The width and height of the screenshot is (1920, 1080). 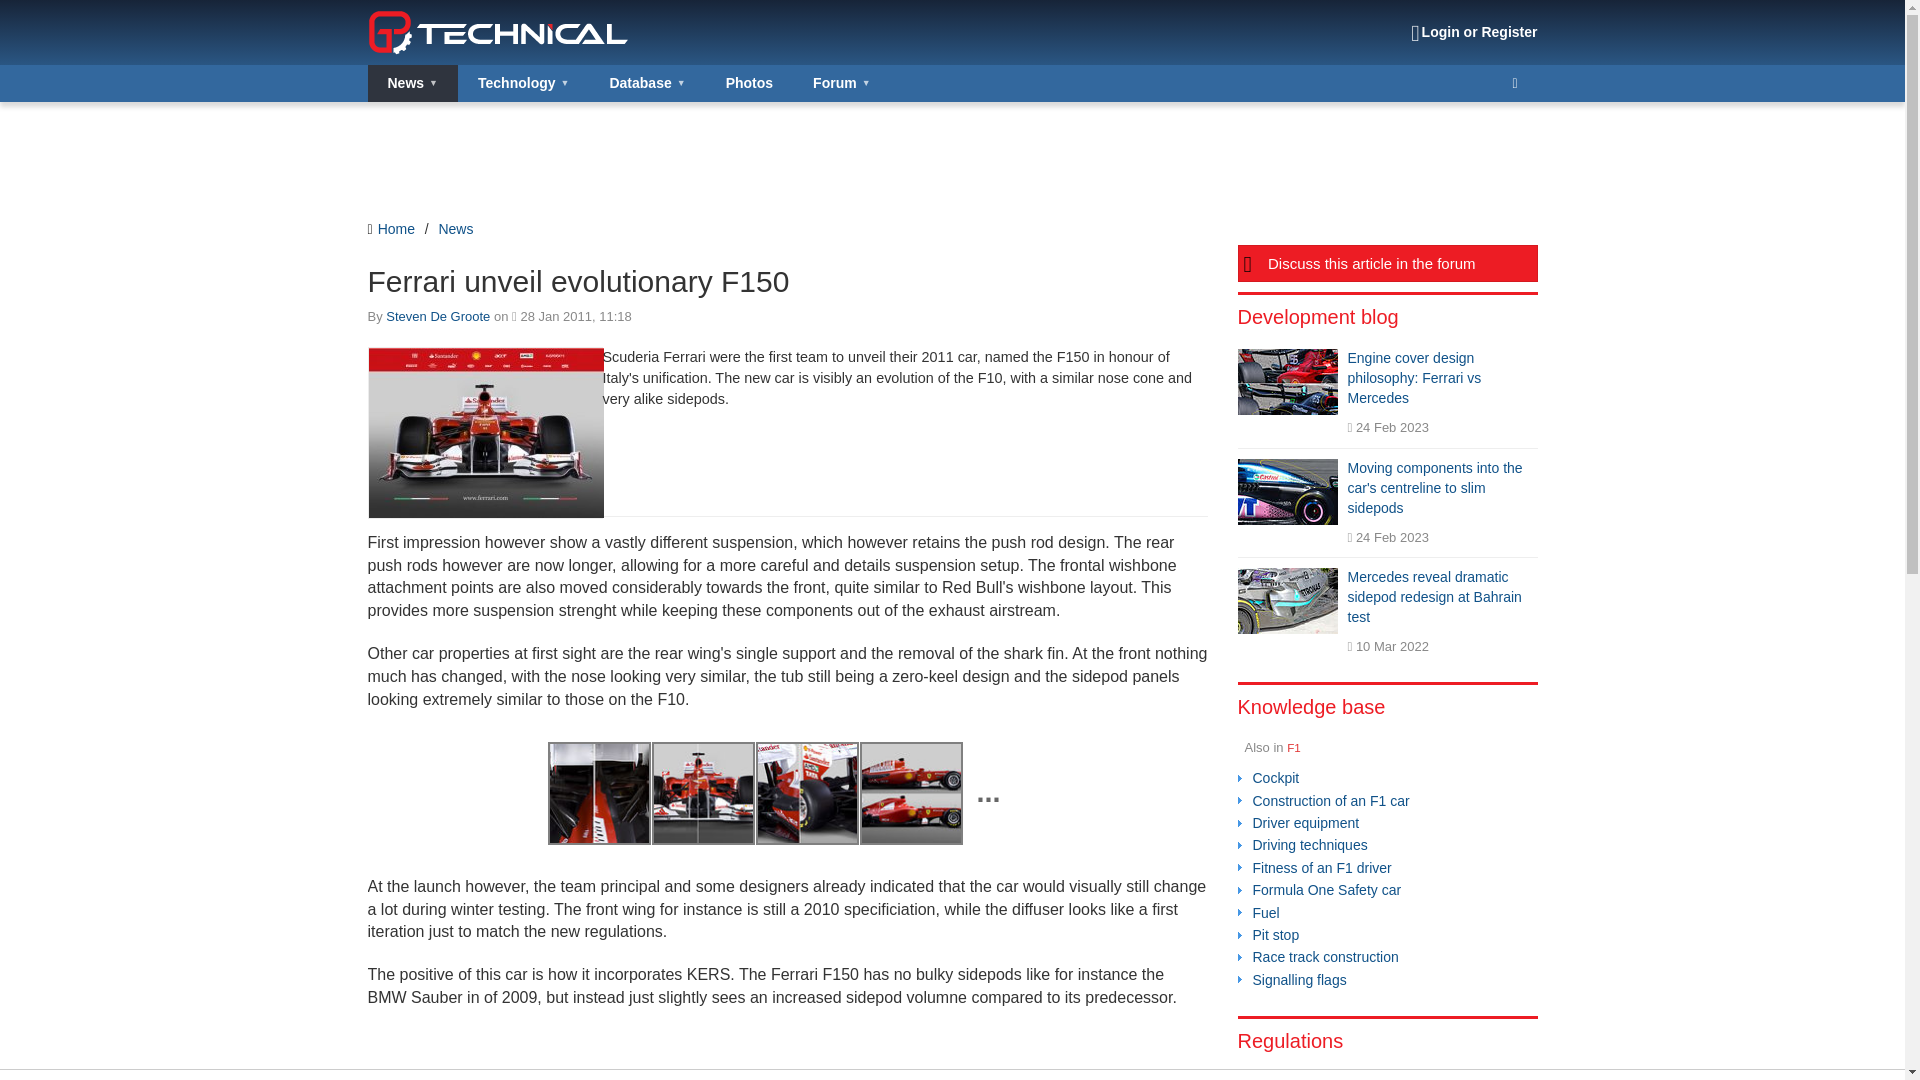 I want to click on next, so click(x=1192, y=1074).